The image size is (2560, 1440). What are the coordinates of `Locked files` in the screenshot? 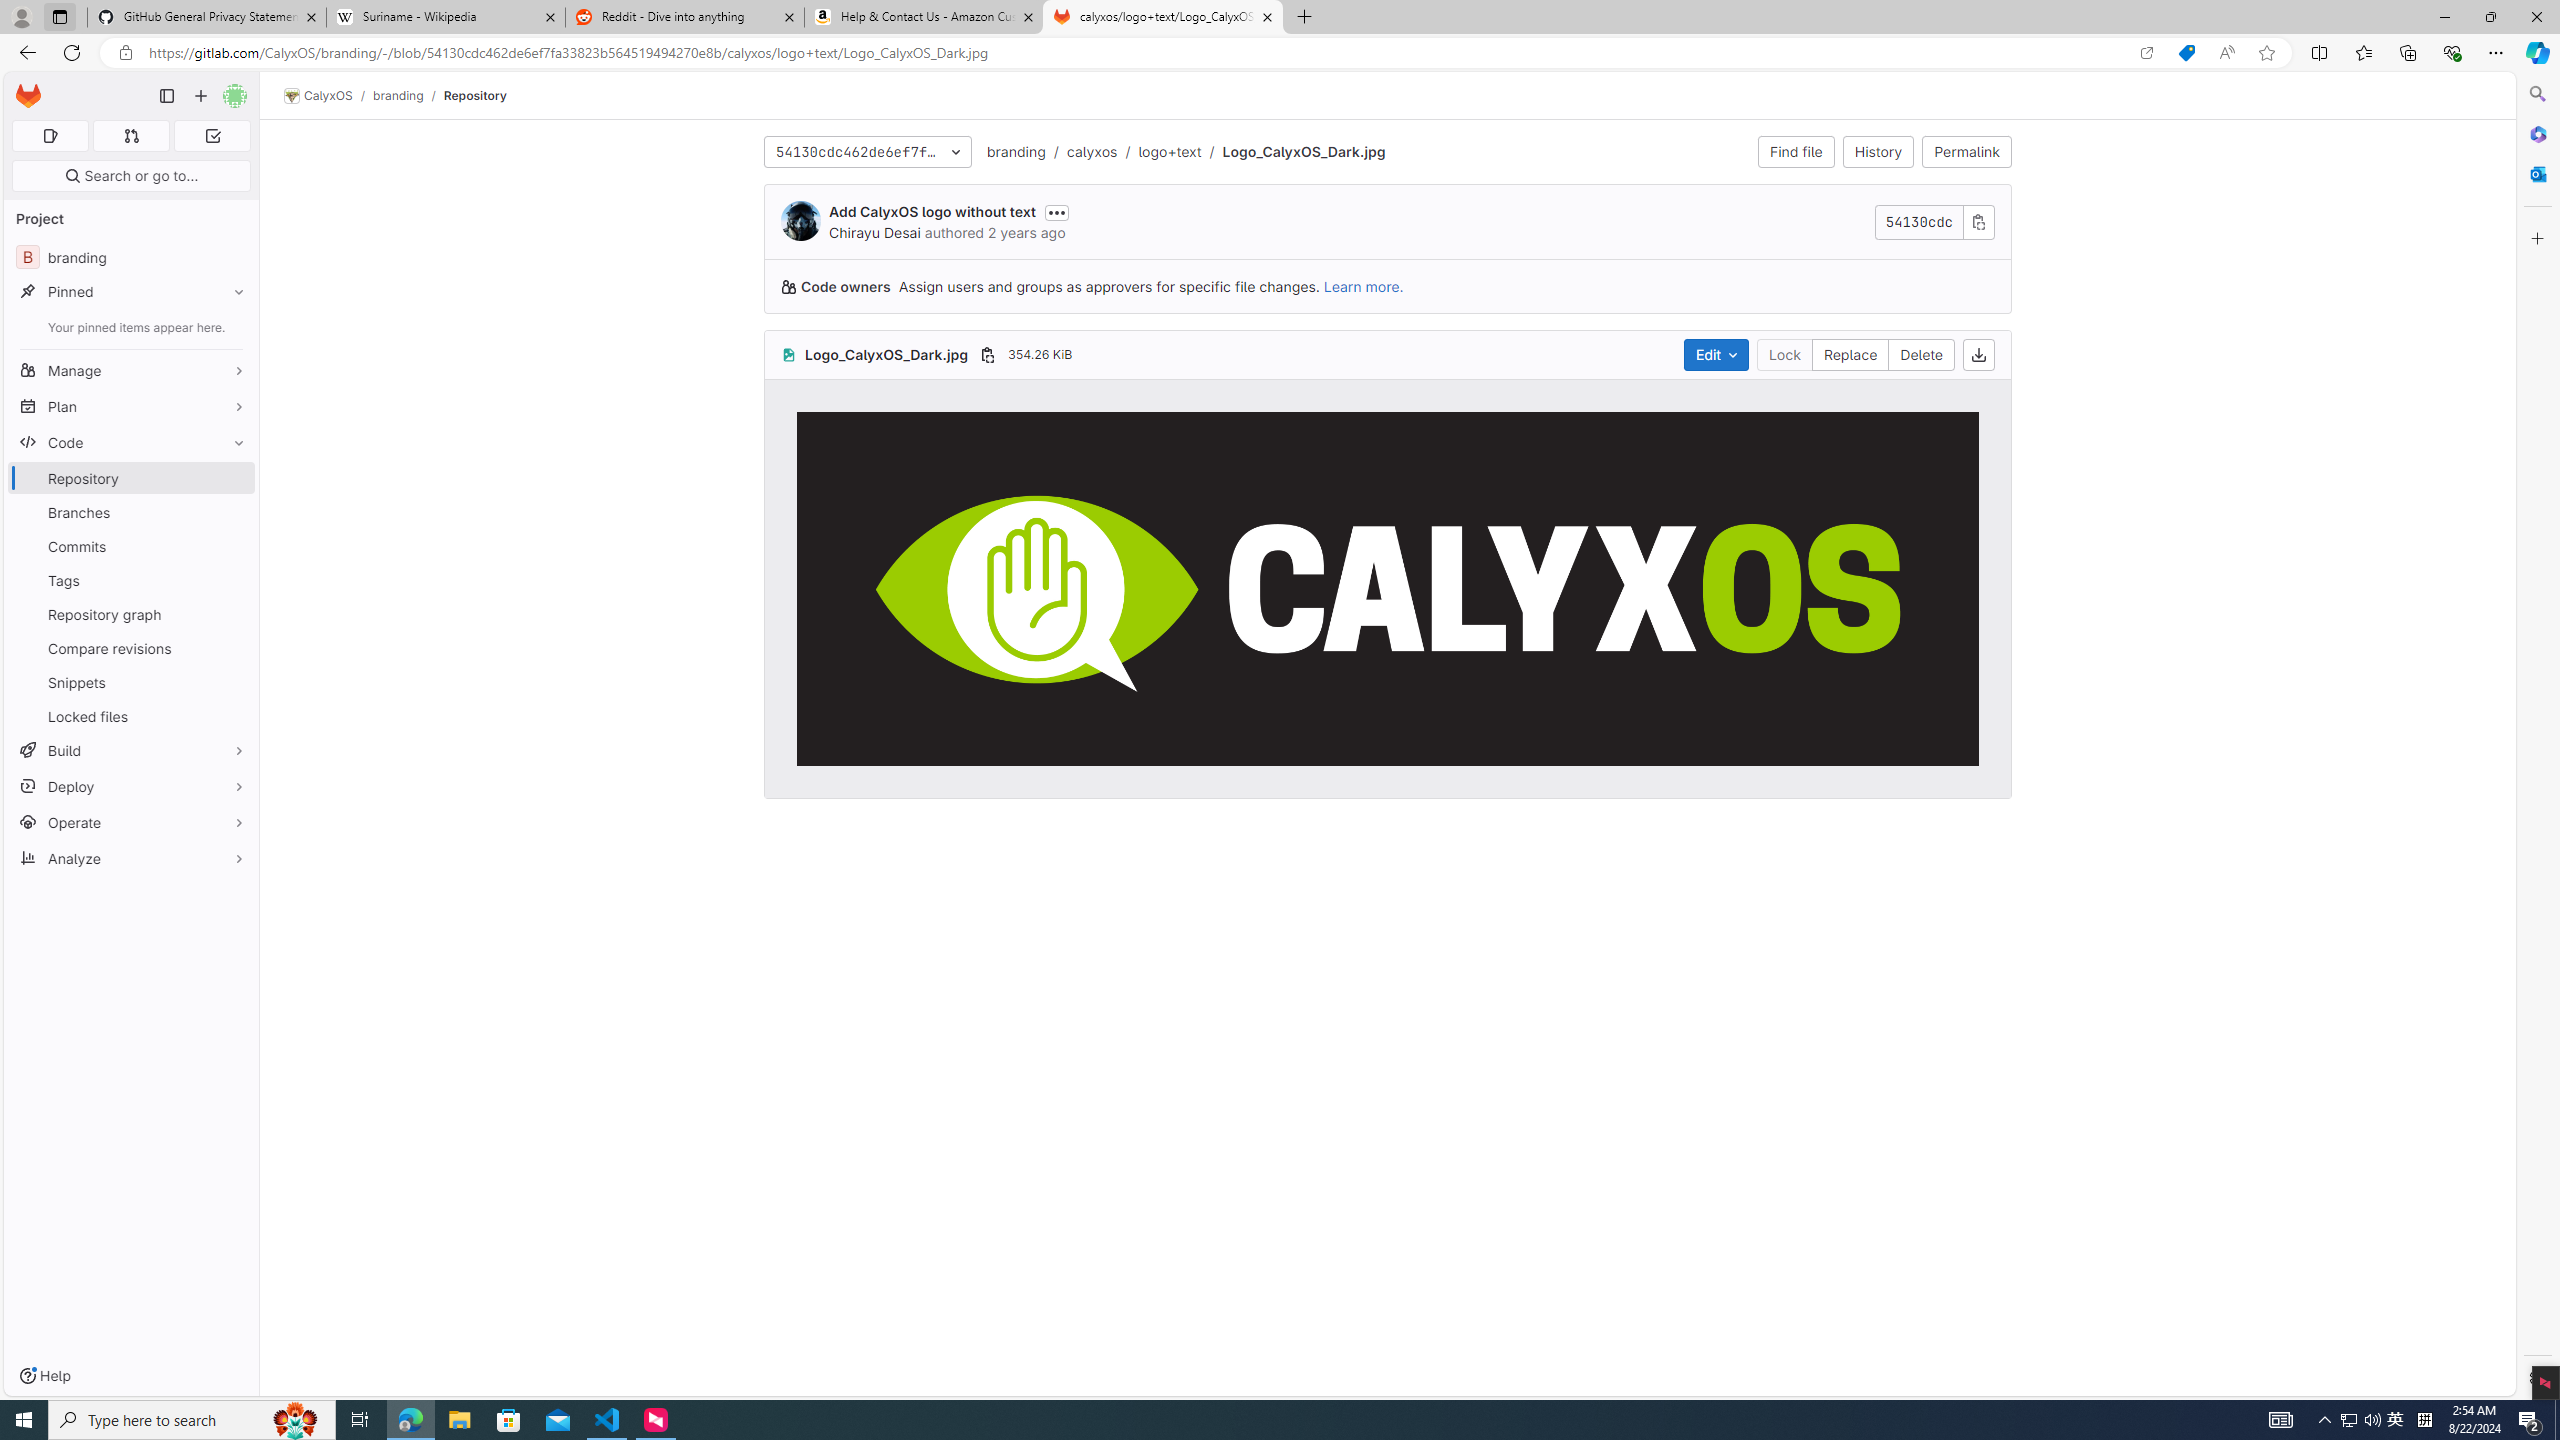 It's located at (132, 716).